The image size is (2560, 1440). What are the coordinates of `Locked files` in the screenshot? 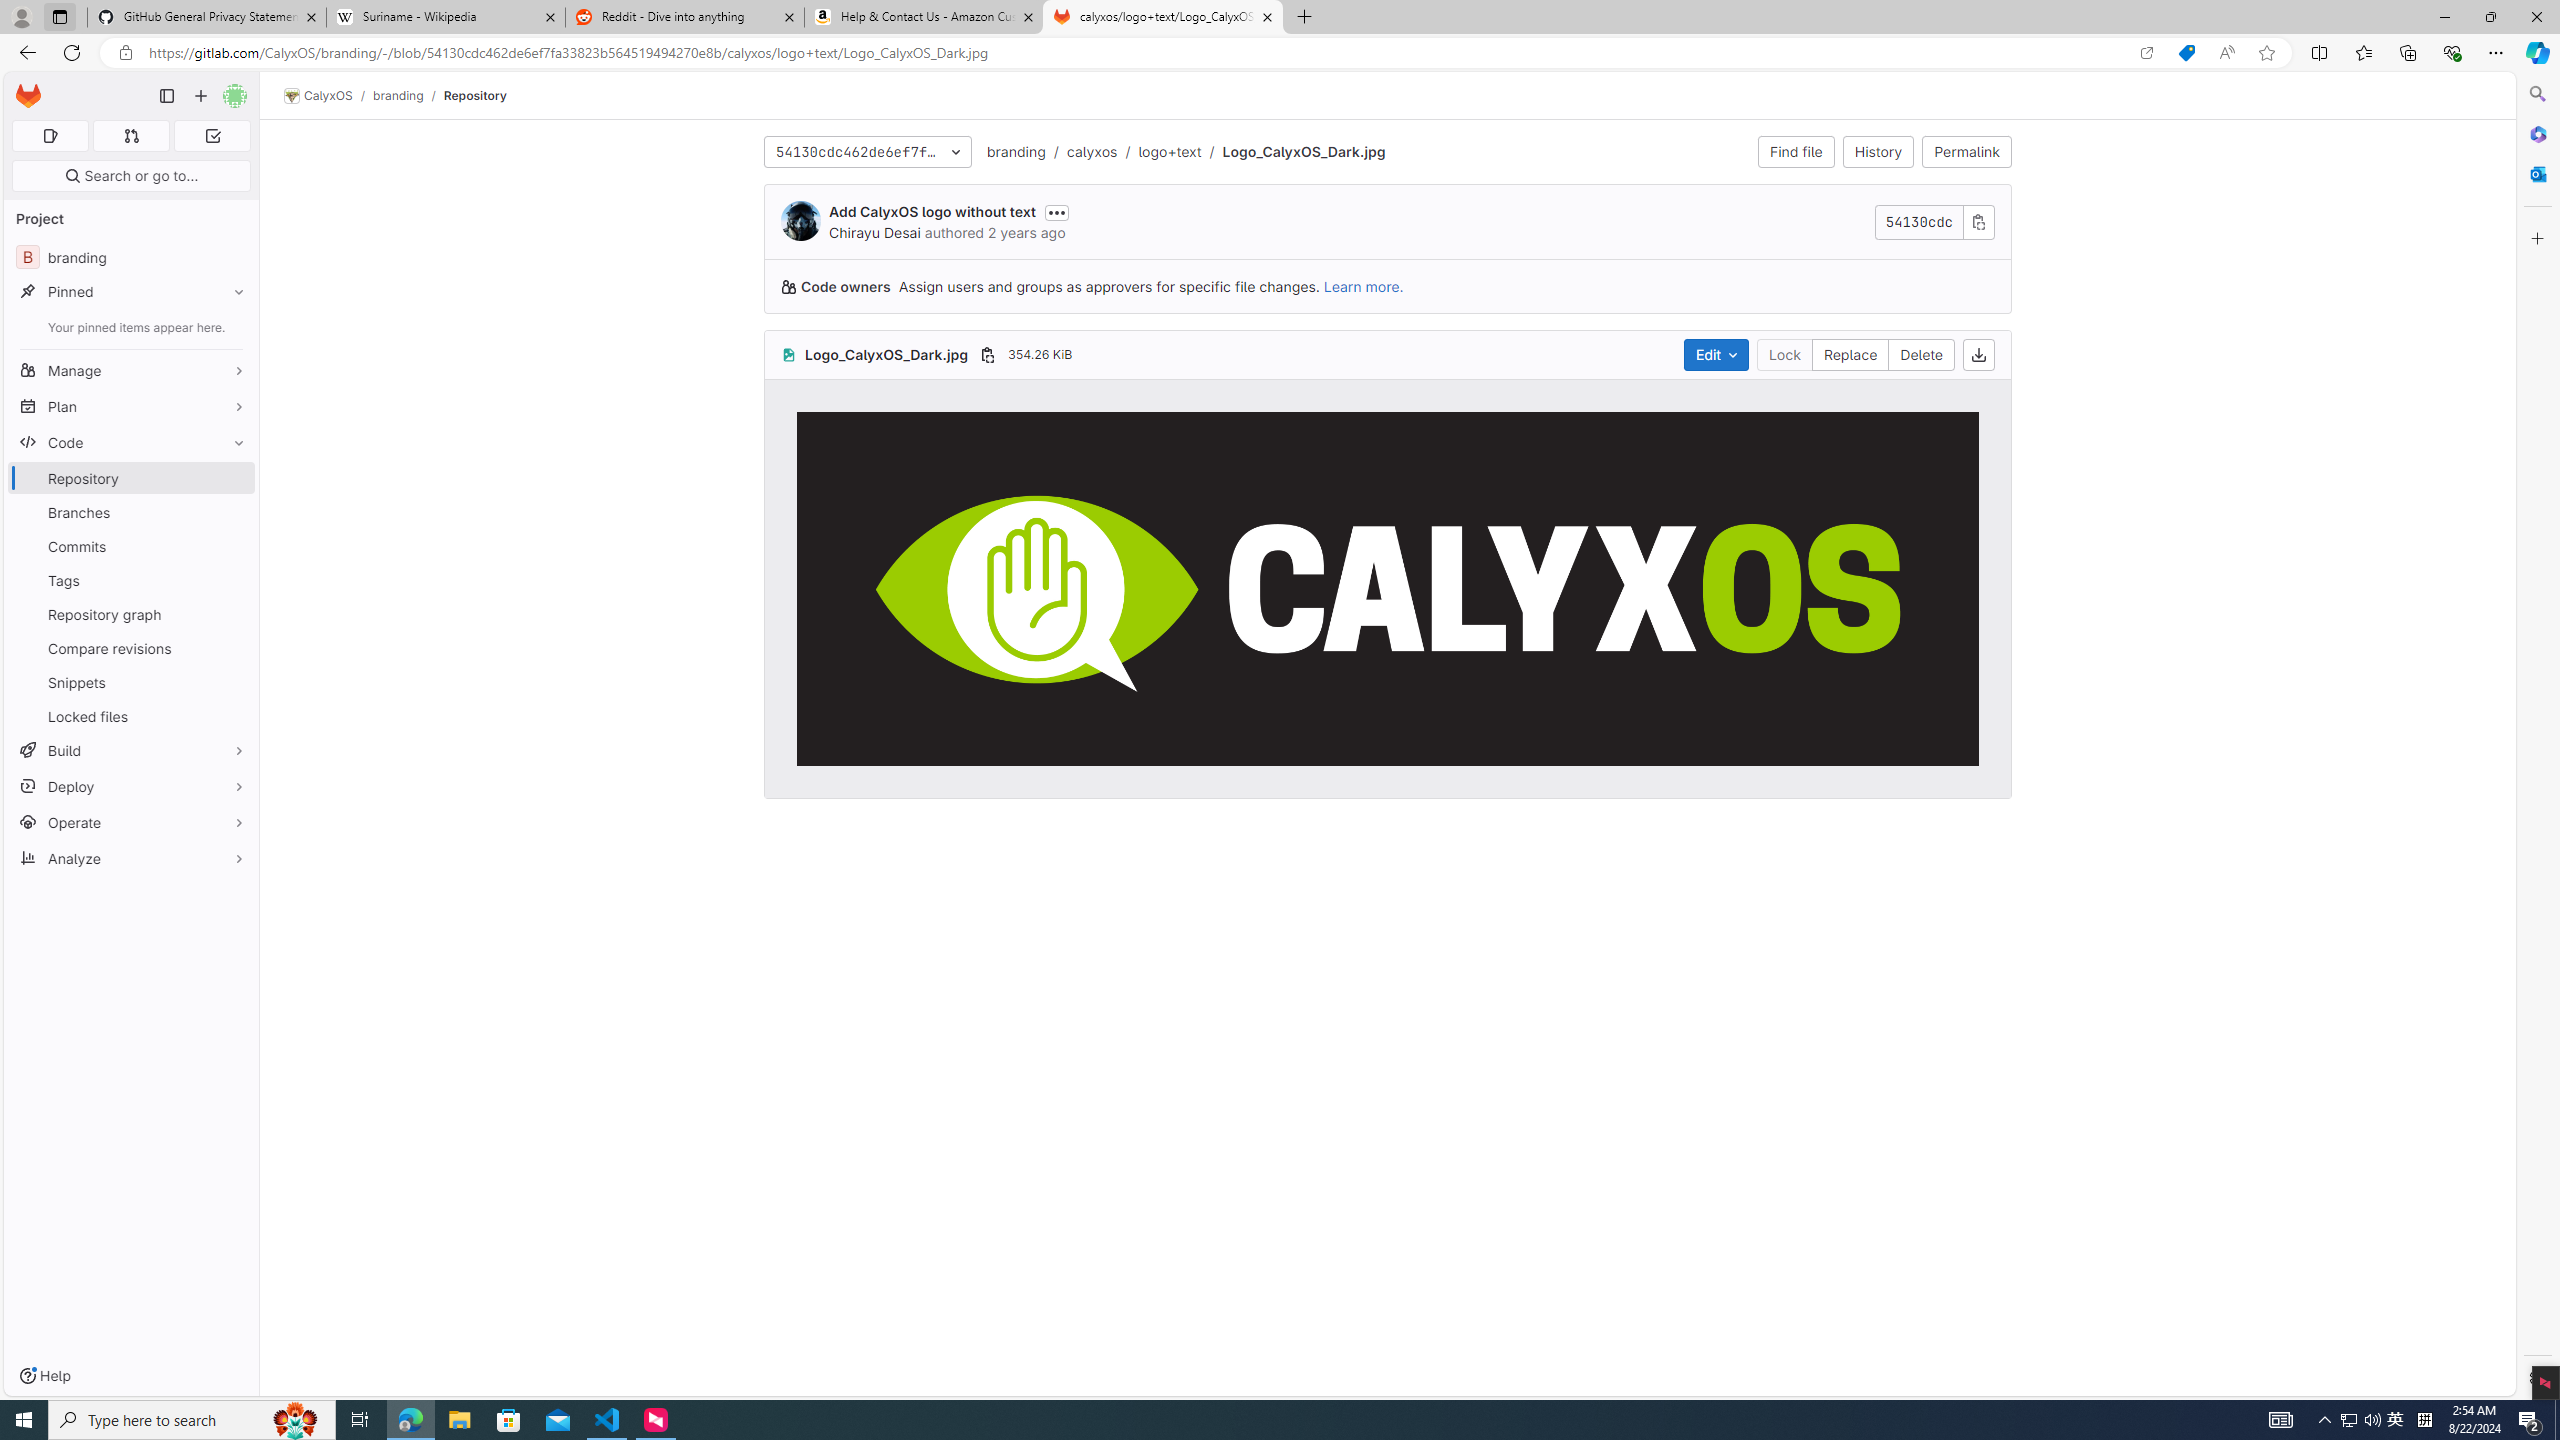 It's located at (132, 716).